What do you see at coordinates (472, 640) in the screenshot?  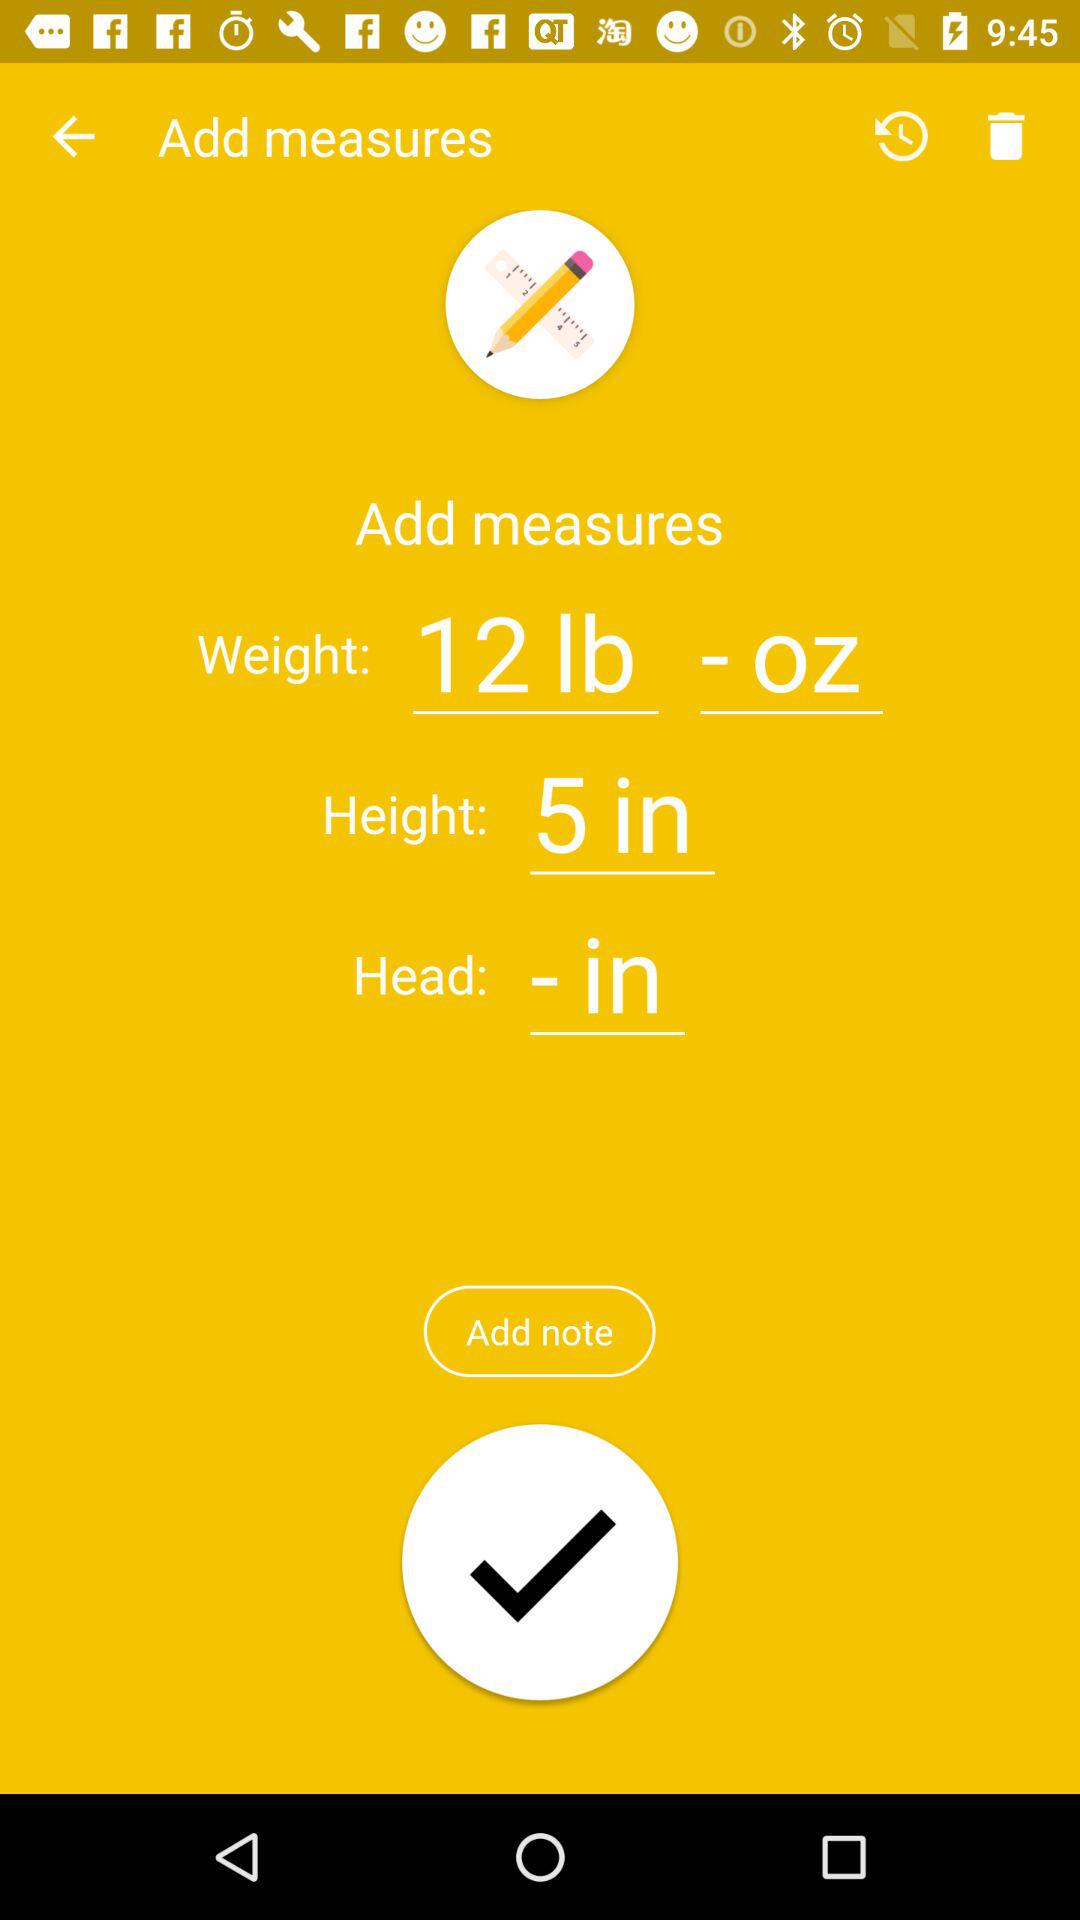 I see `press the icon to the left of lb item` at bounding box center [472, 640].